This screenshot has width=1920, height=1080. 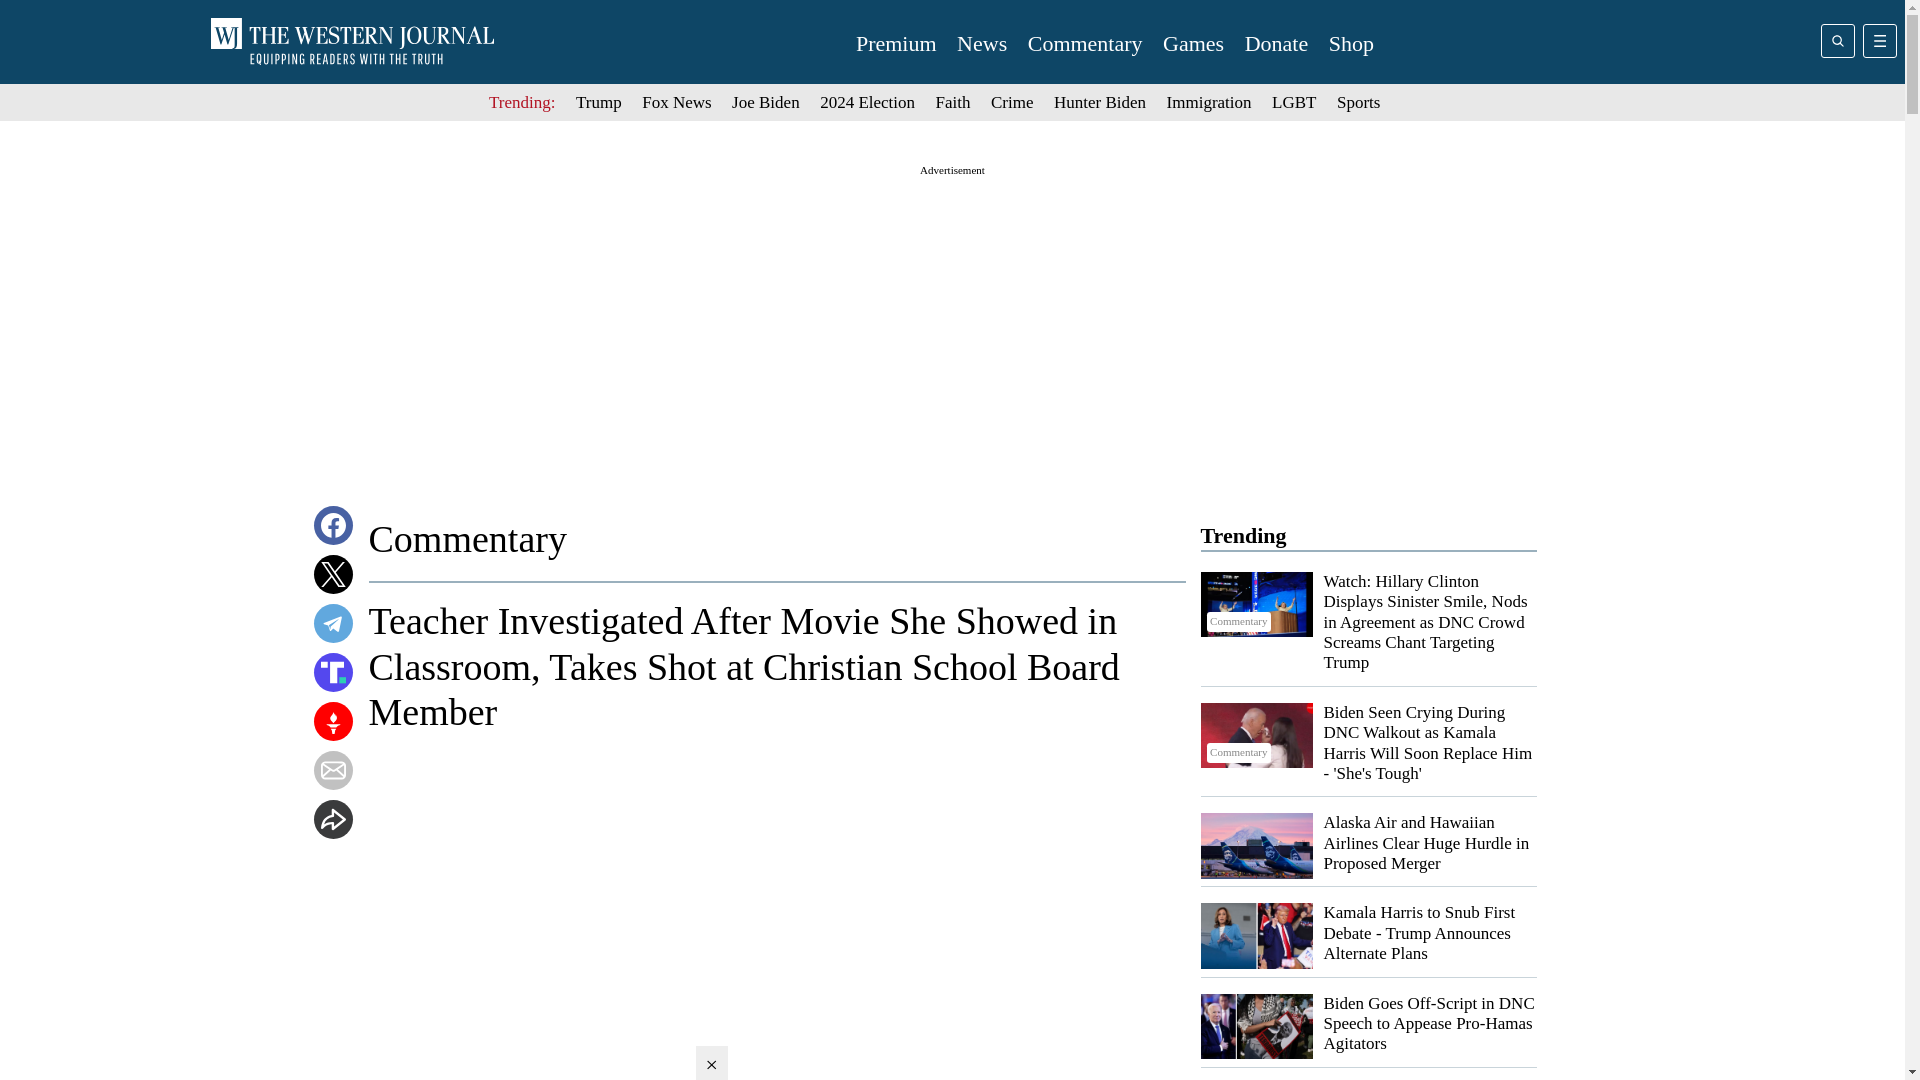 I want to click on 2024 Election, so click(x=867, y=102).